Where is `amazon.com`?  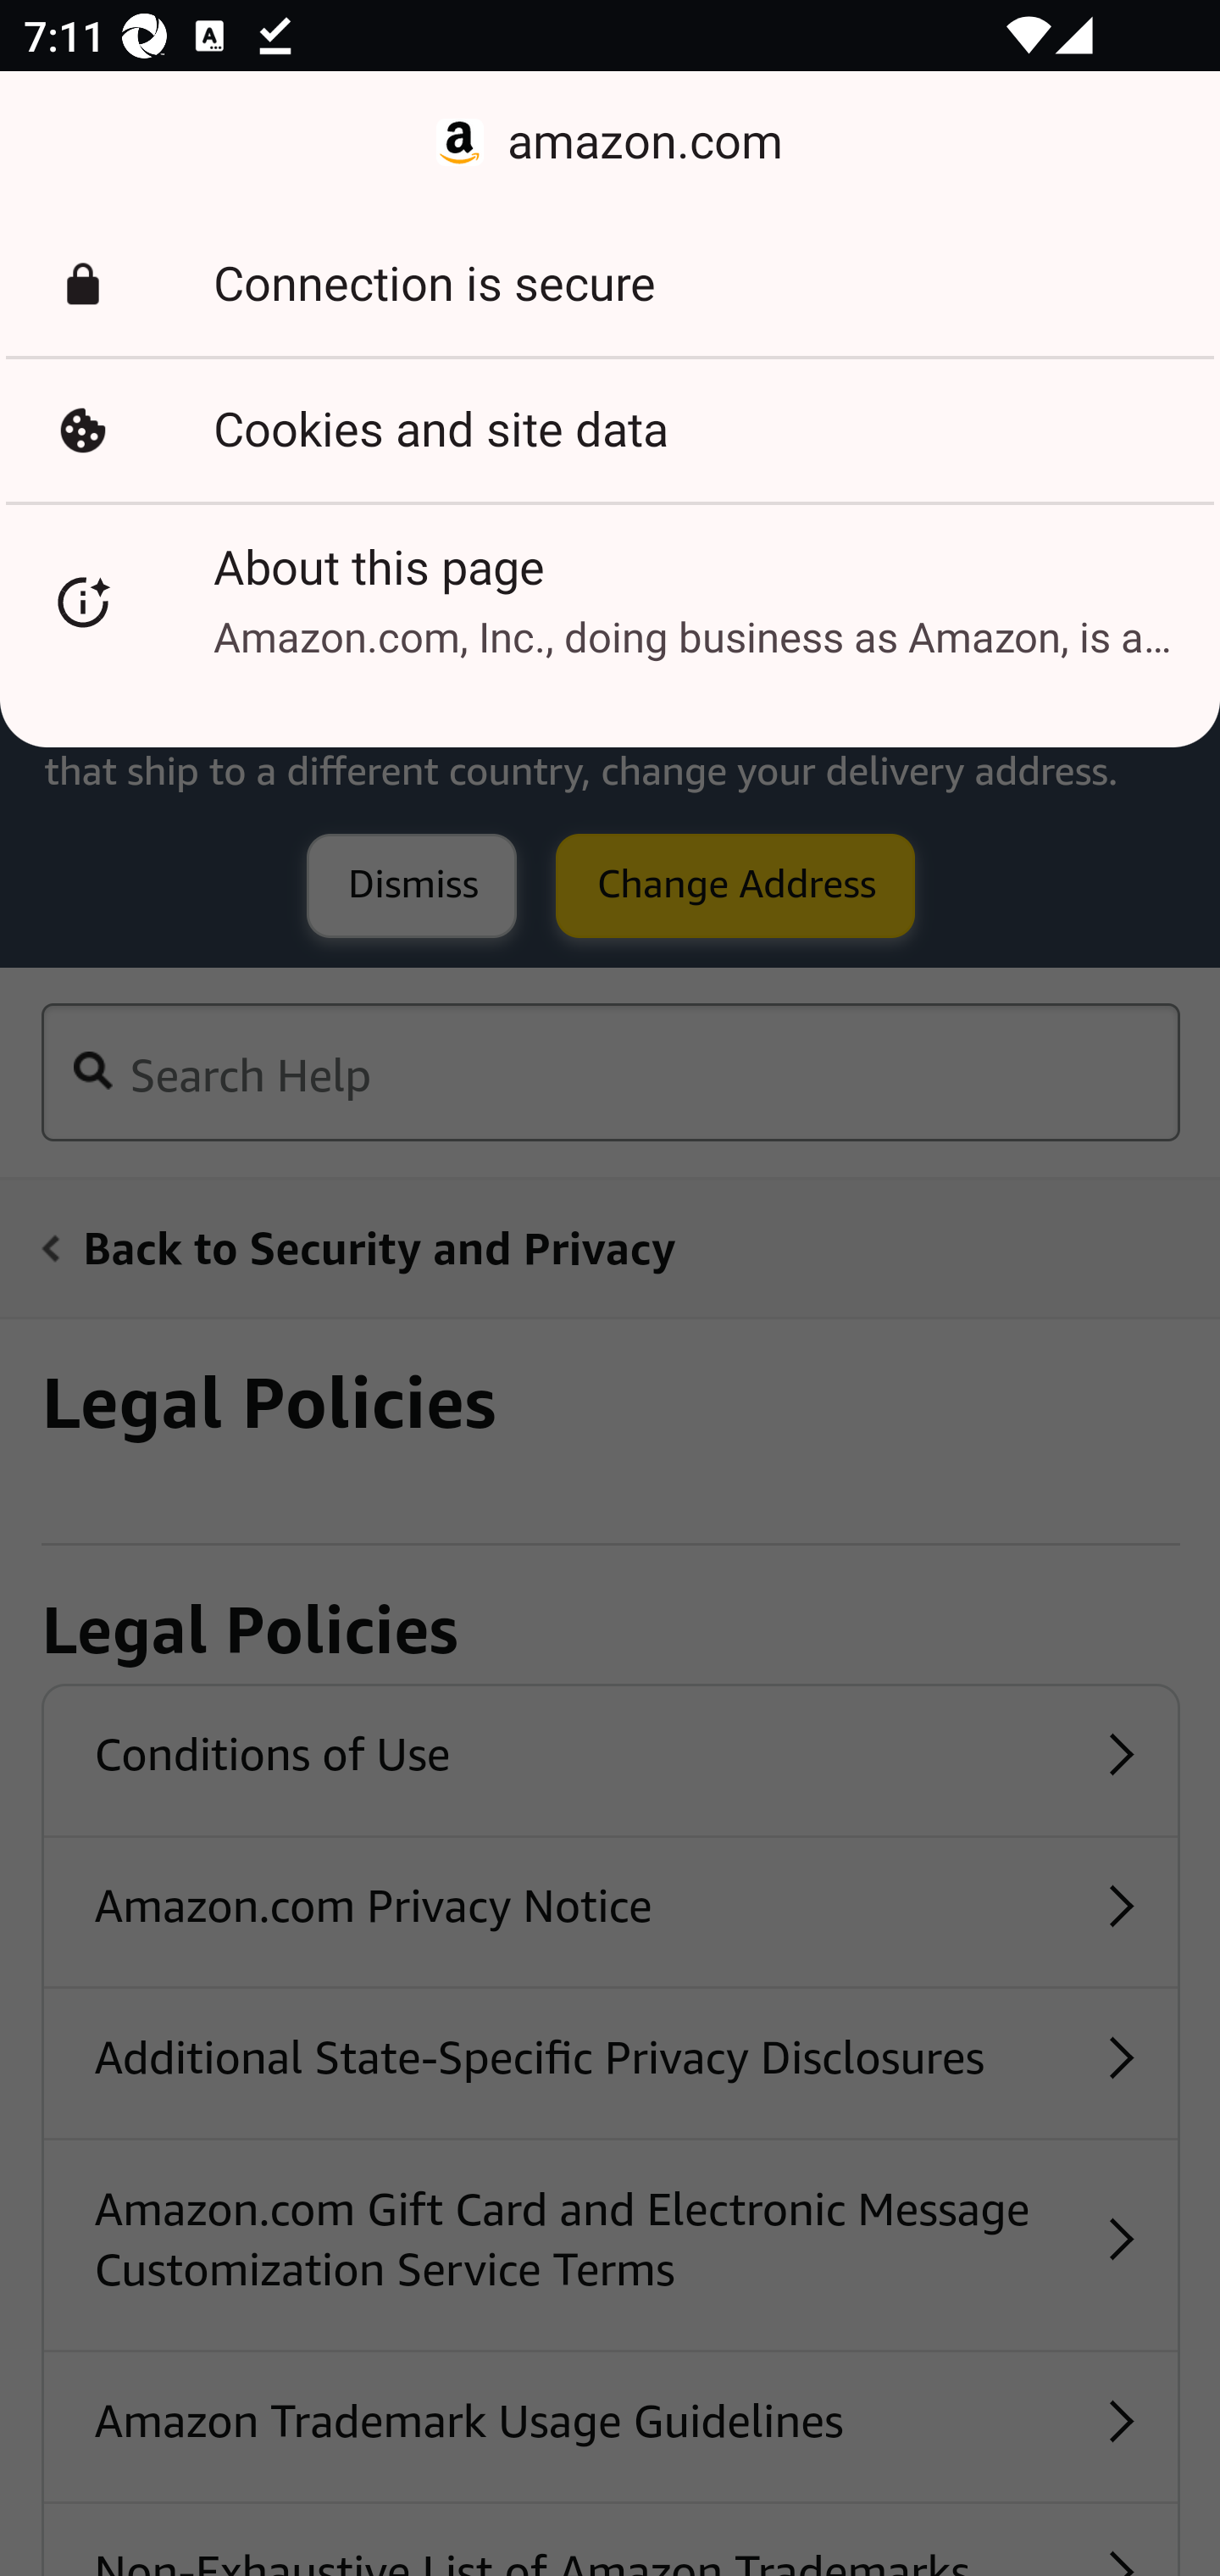
amazon.com is located at coordinates (610, 142).